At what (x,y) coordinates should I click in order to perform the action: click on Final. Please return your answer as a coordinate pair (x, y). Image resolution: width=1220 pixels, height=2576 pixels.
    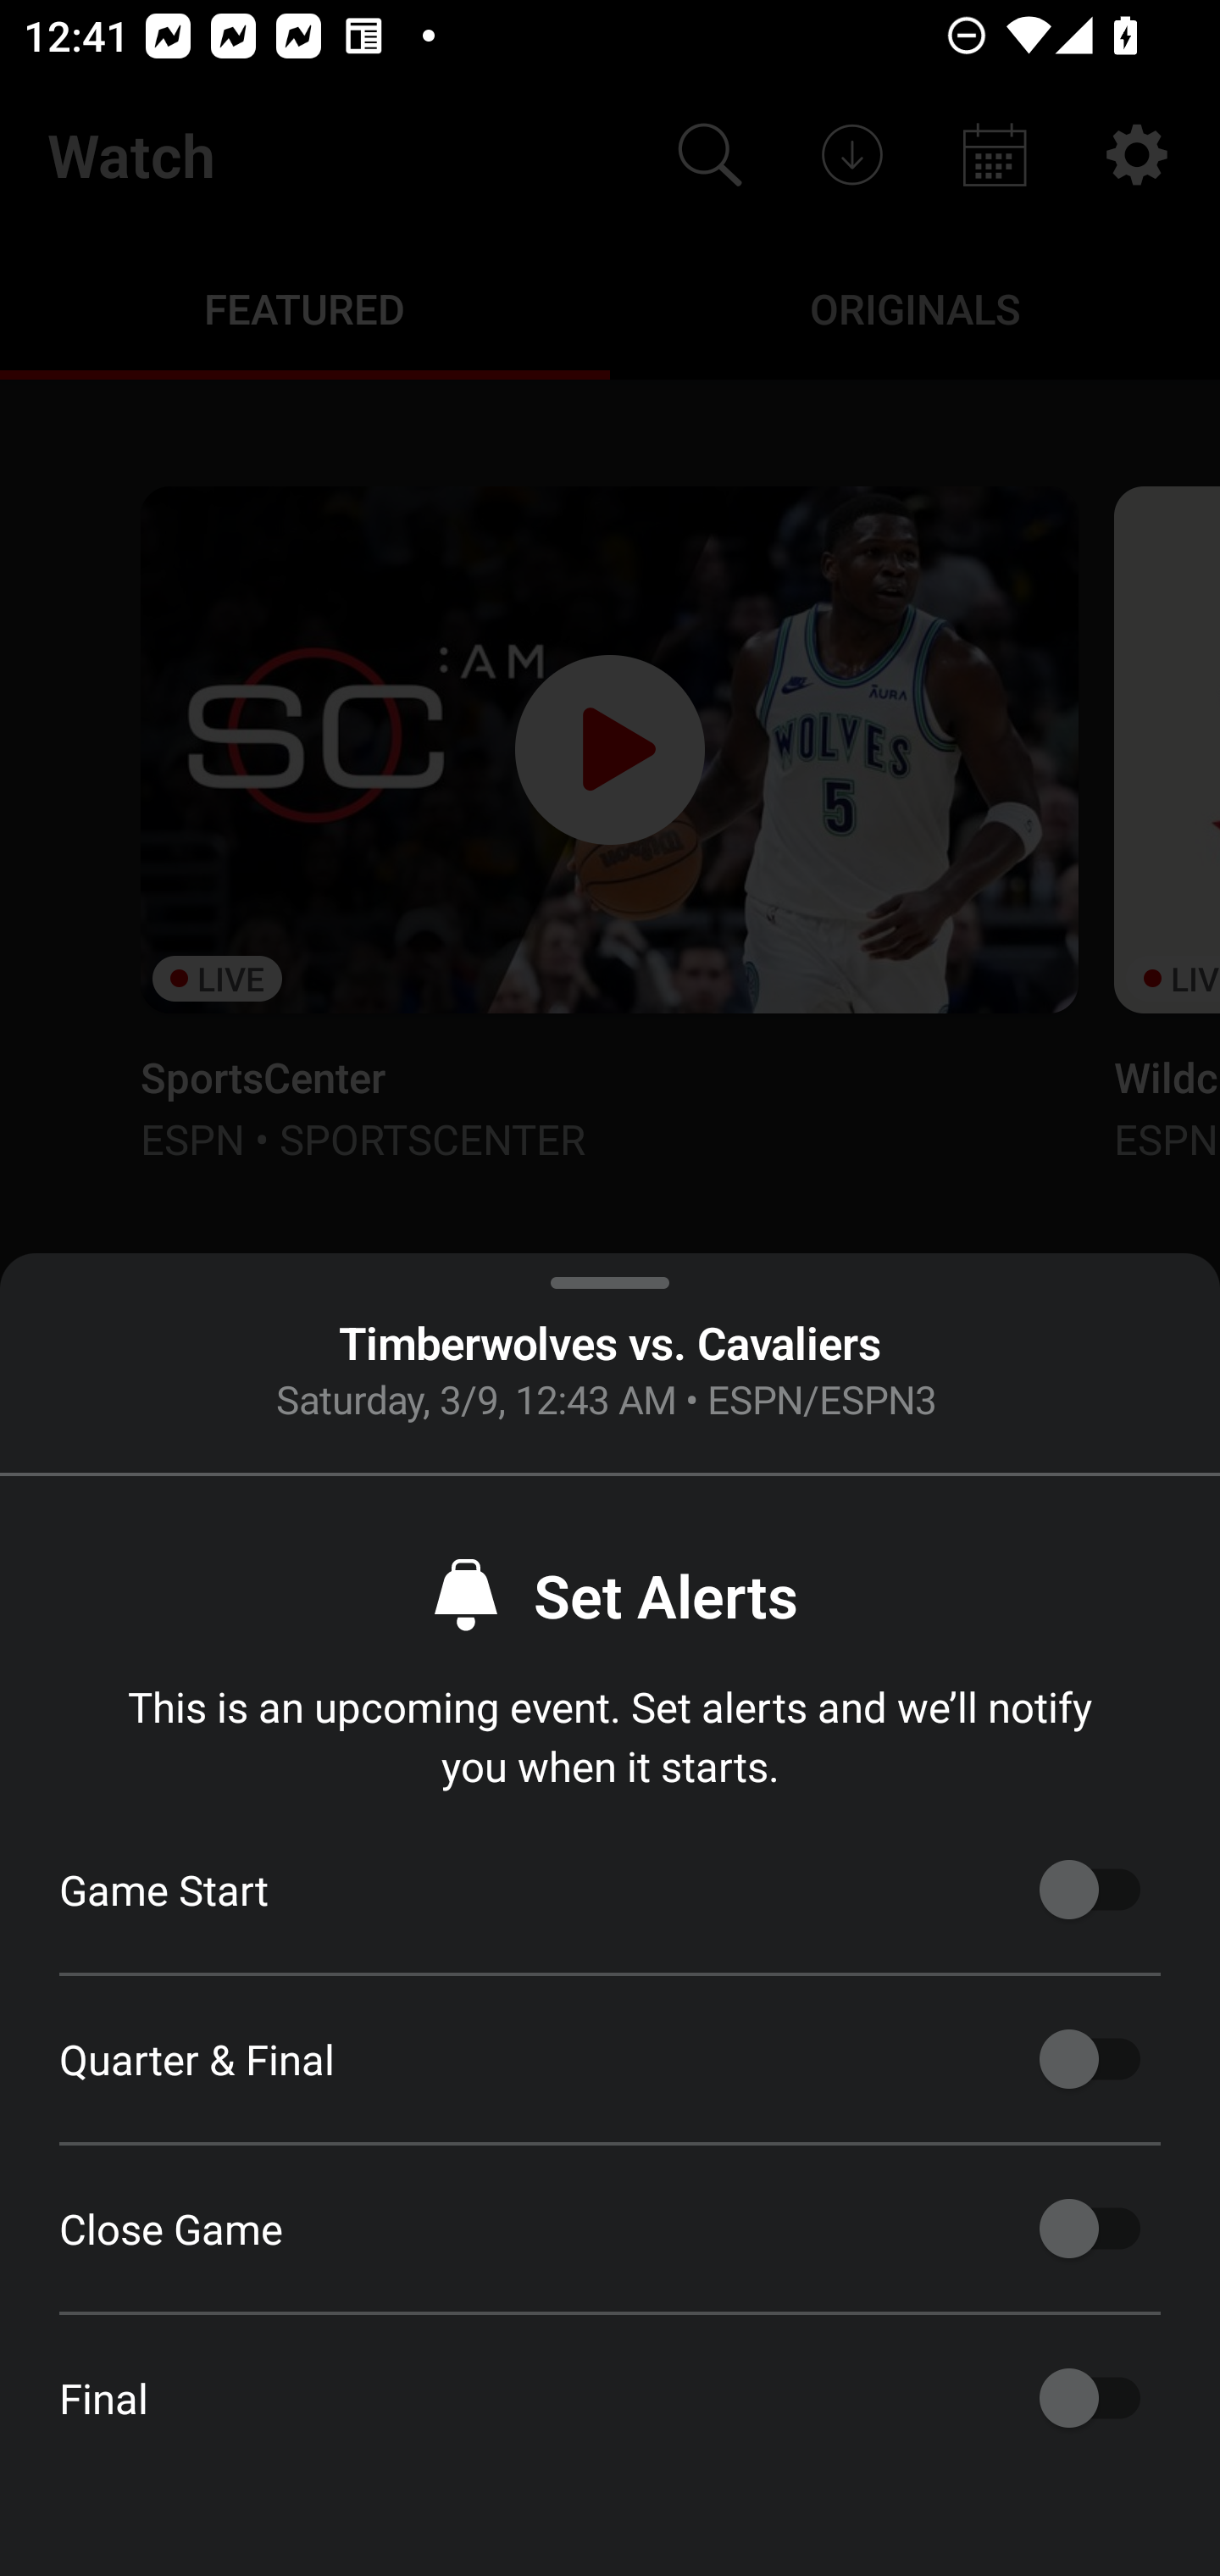
    Looking at the image, I should click on (1090, 2398).